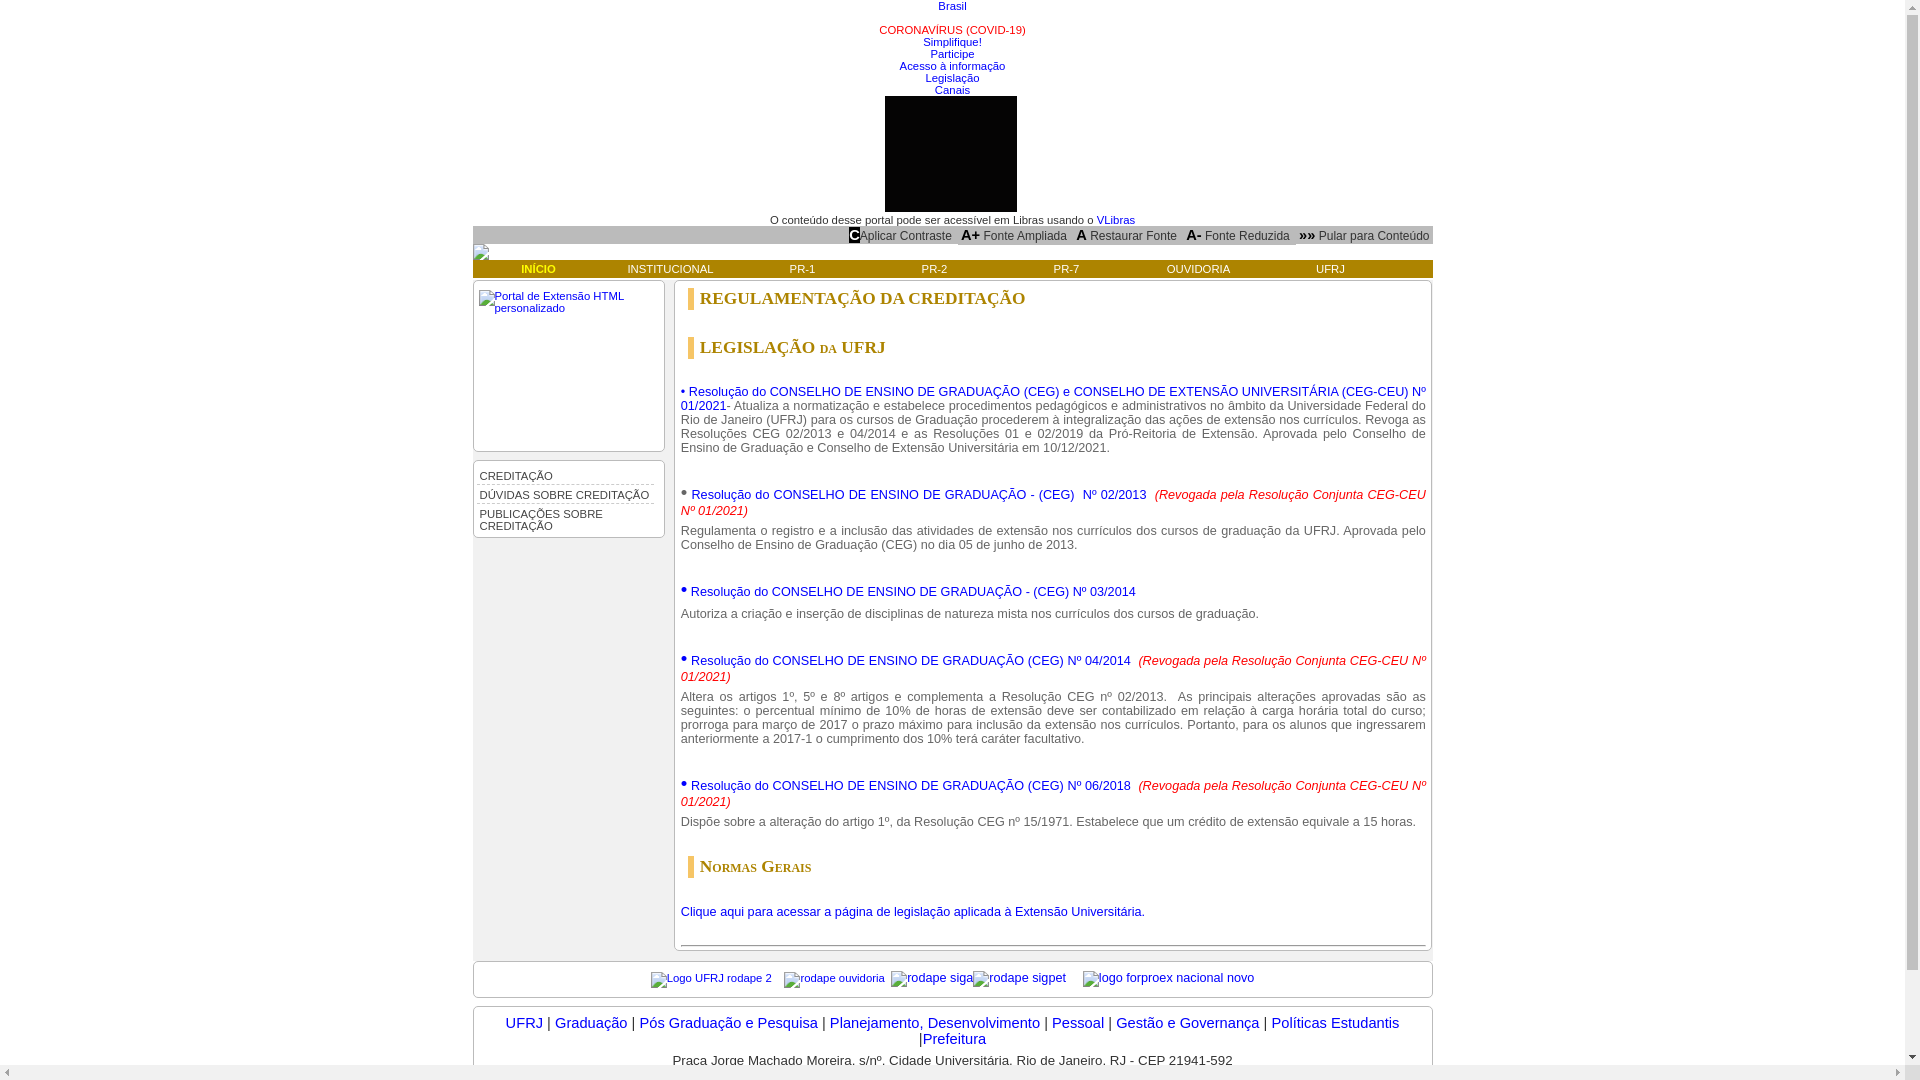 The height and width of the screenshot is (1080, 1920). What do you see at coordinates (1080, 1023) in the screenshot?
I see `Pessoal ` at bounding box center [1080, 1023].